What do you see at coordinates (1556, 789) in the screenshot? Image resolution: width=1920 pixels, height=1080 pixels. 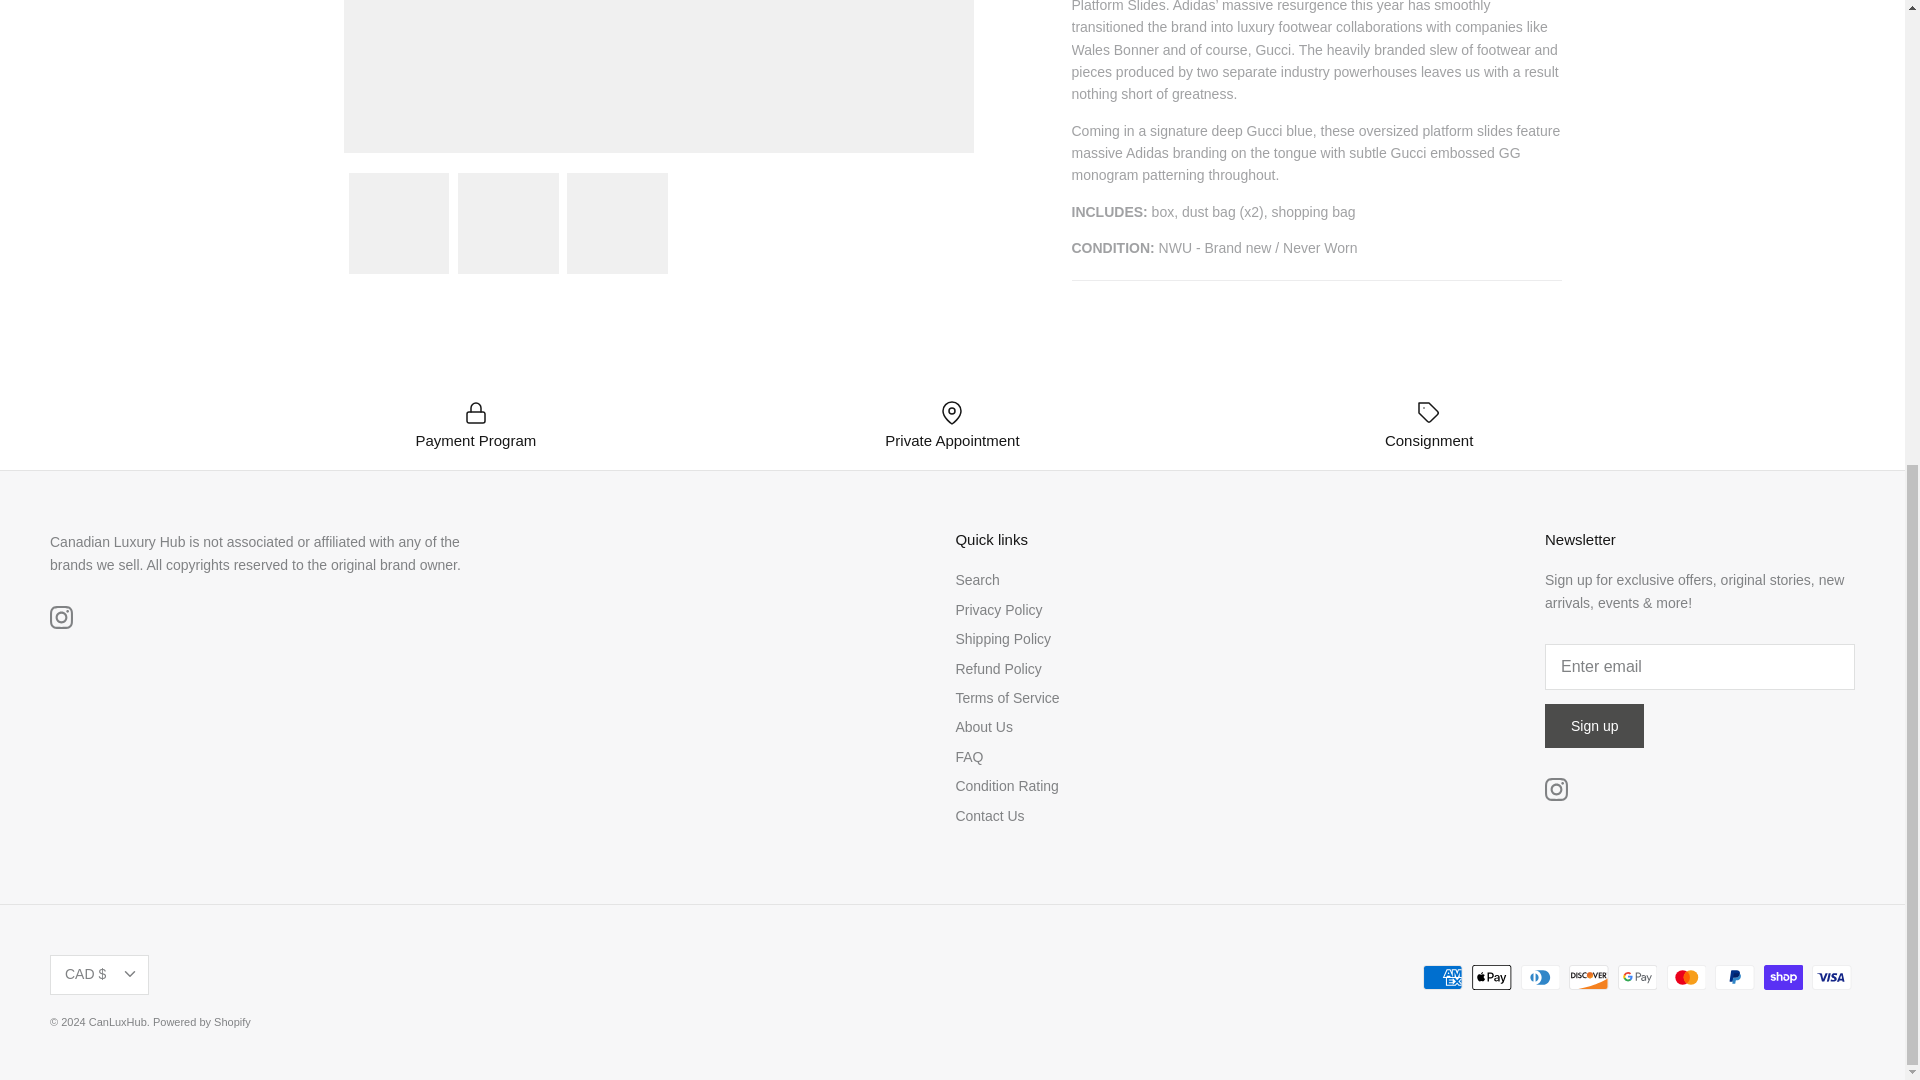 I see `Instagram` at bounding box center [1556, 789].